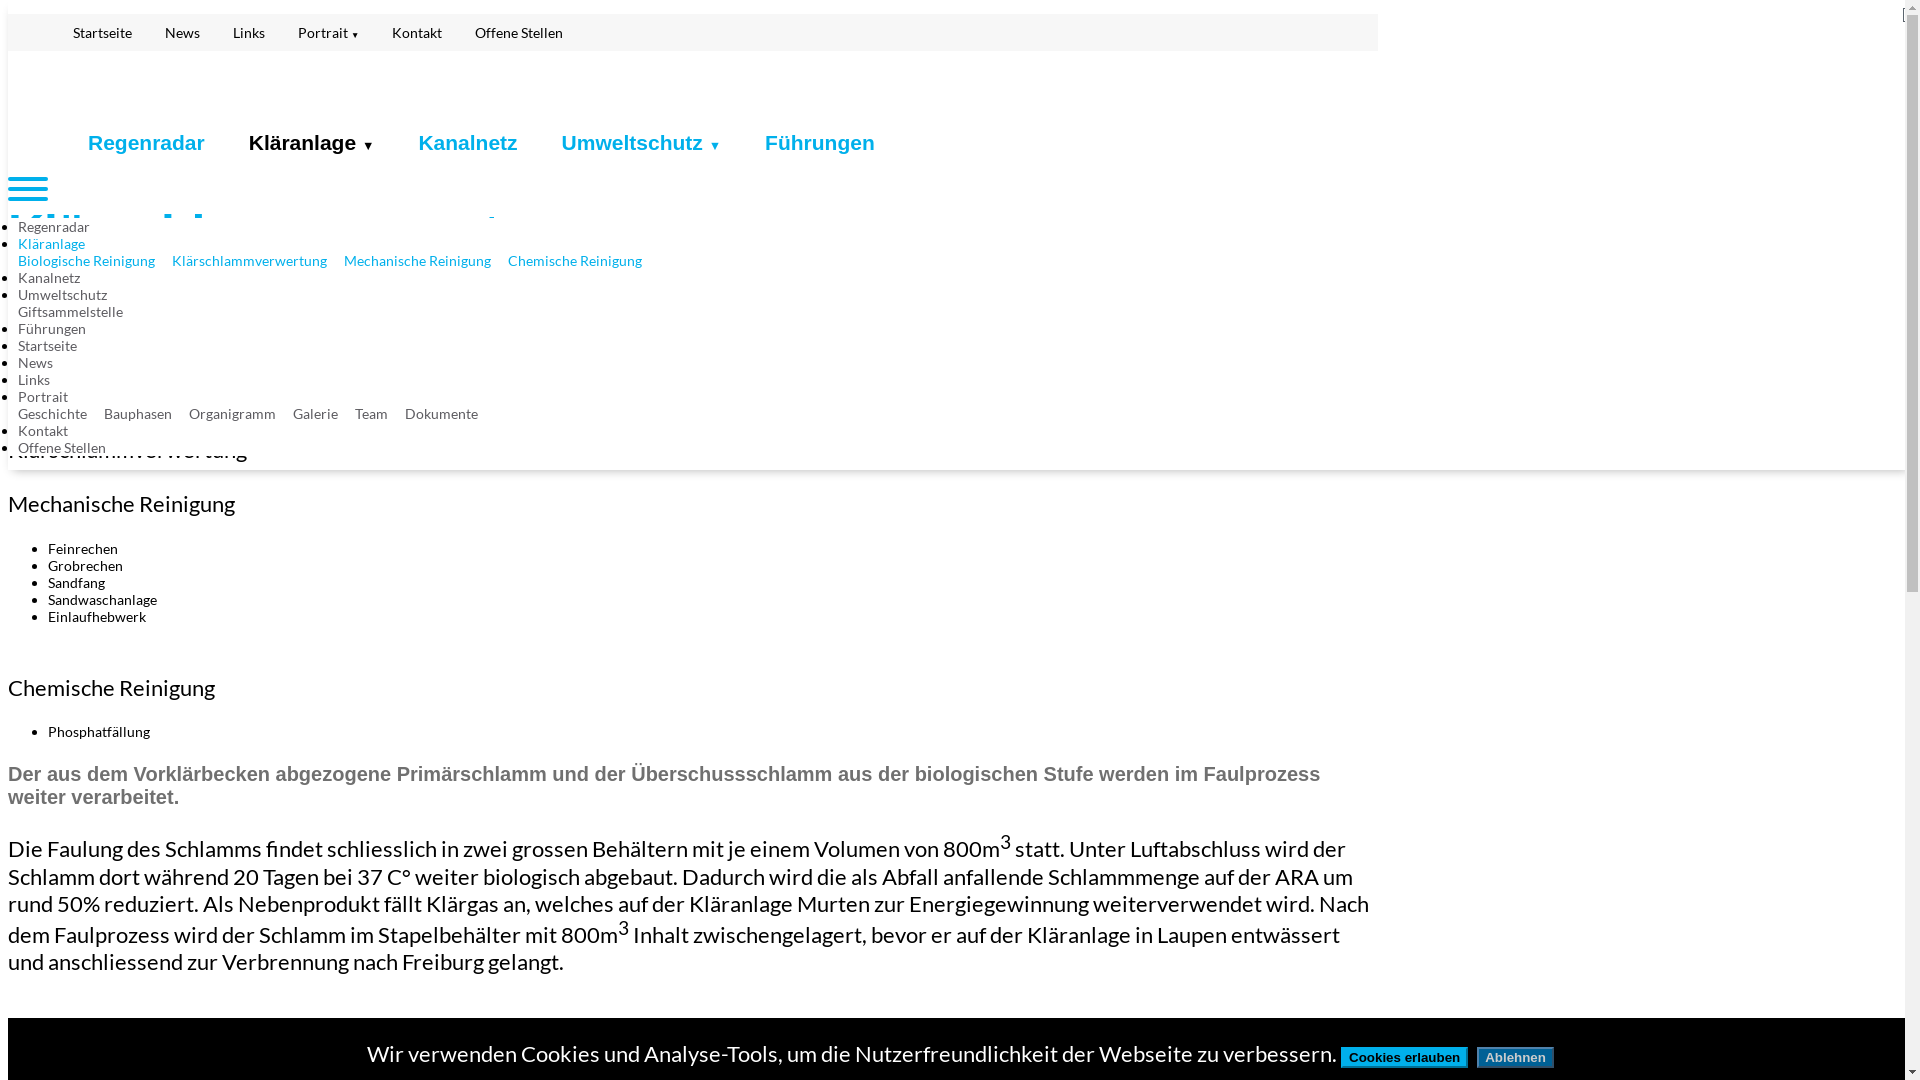  Describe the element at coordinates (519, 32) in the screenshot. I see `Offene Stellen` at that location.